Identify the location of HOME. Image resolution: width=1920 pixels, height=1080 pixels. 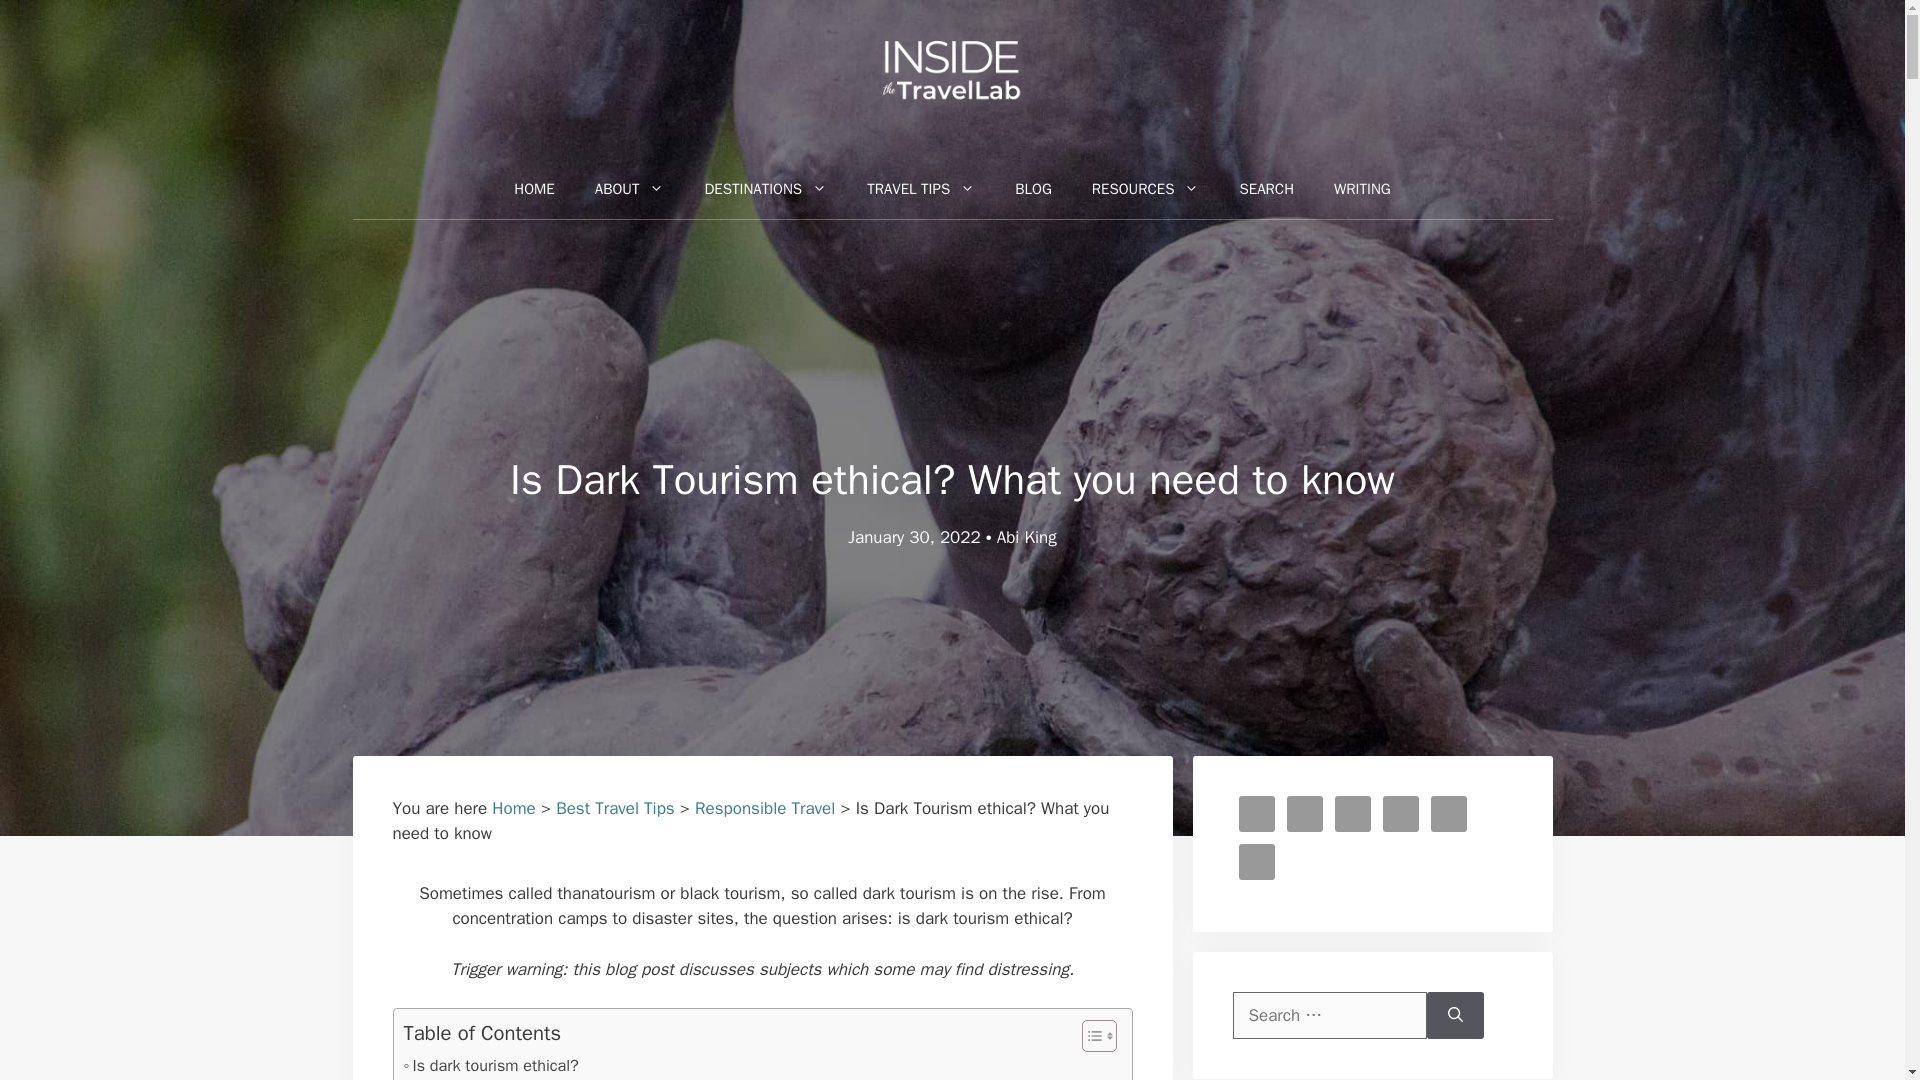
(534, 189).